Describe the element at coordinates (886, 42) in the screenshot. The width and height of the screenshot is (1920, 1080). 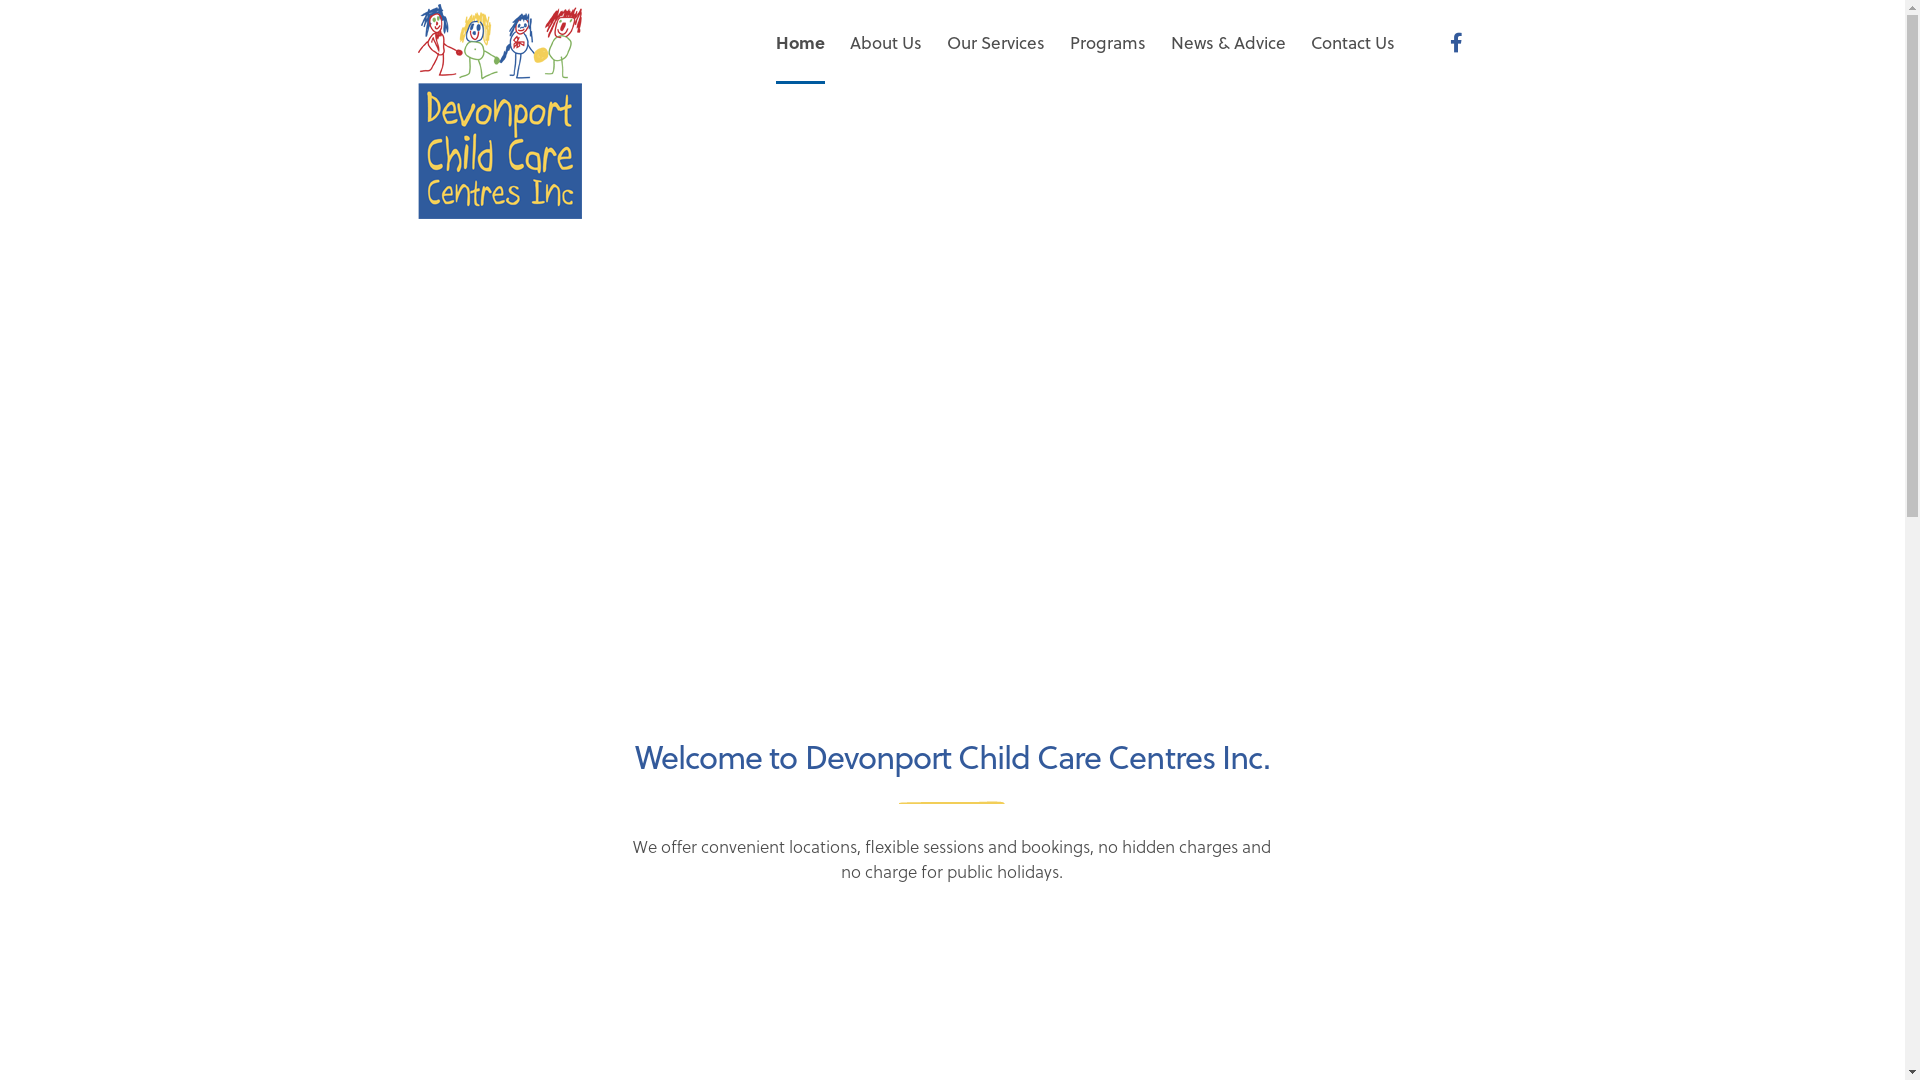
I see `About Us` at that location.